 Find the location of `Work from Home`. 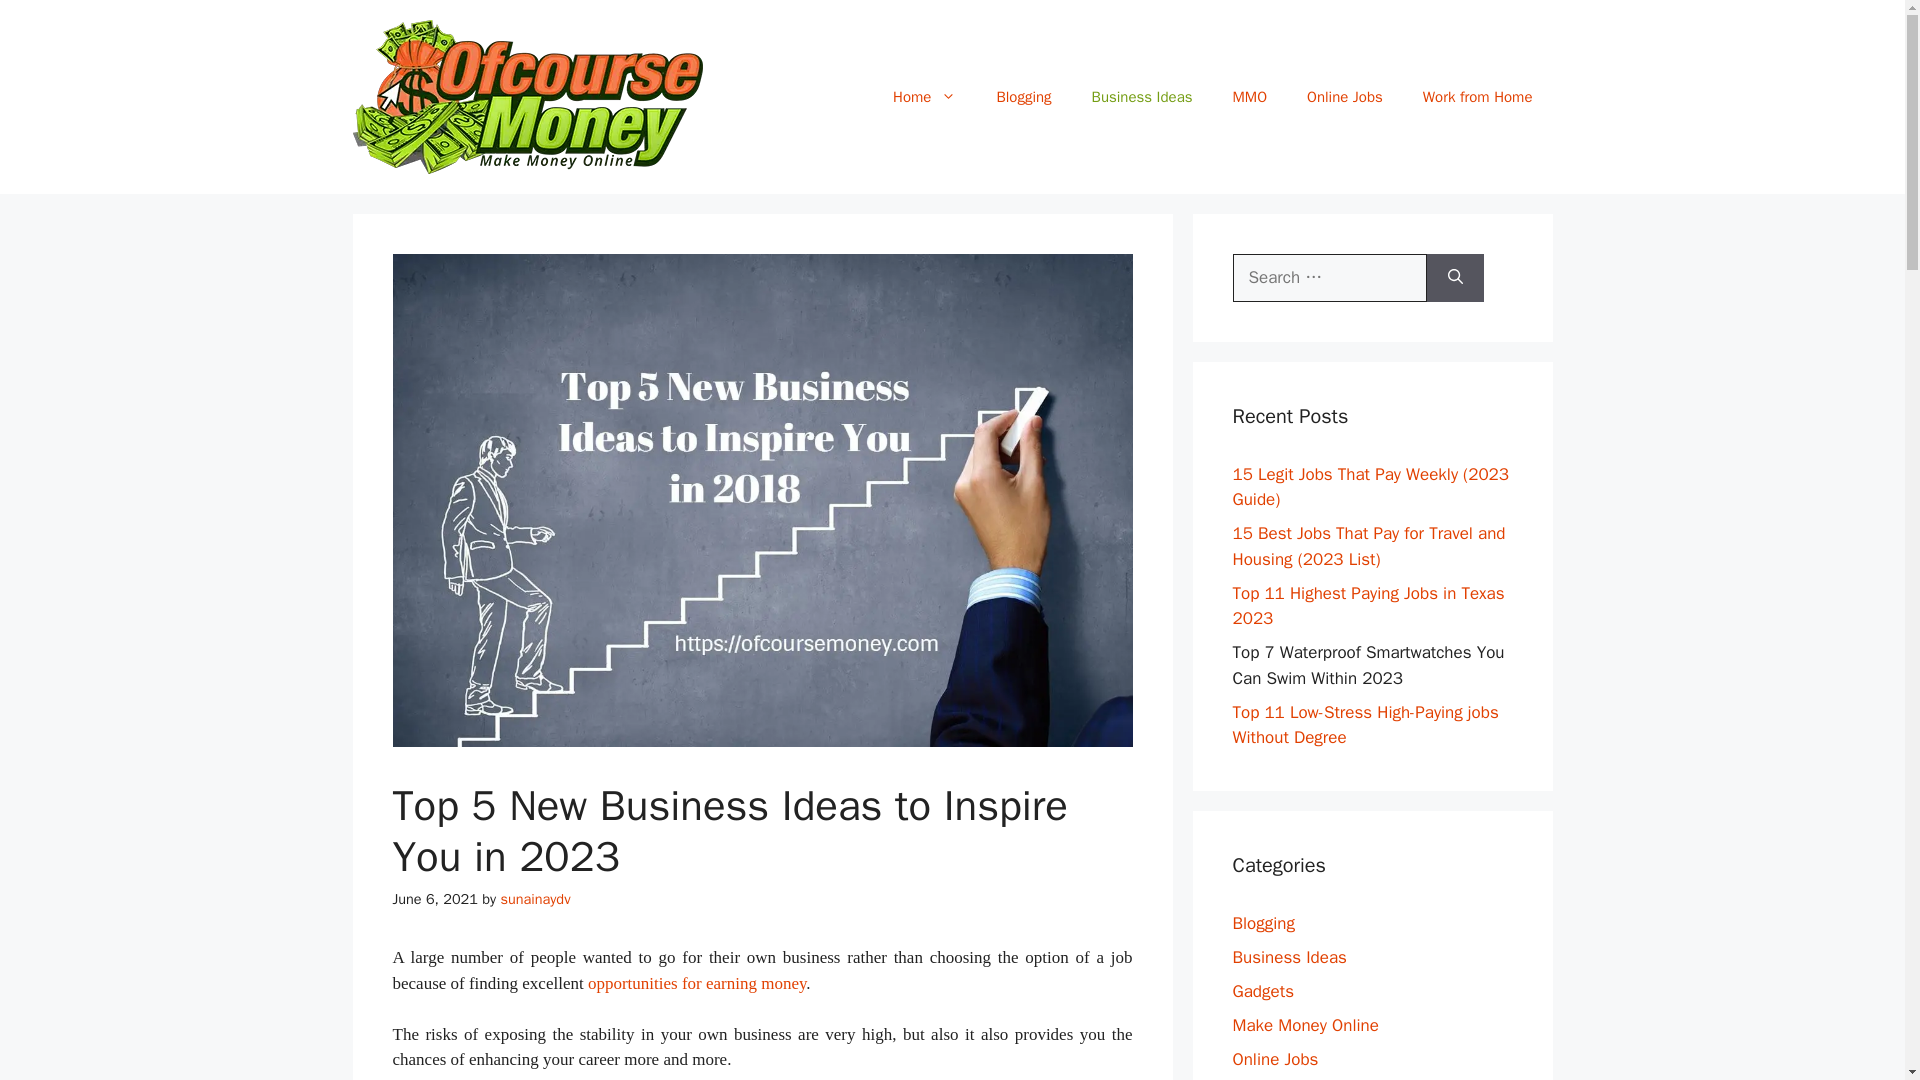

Work from Home is located at coordinates (1478, 96).